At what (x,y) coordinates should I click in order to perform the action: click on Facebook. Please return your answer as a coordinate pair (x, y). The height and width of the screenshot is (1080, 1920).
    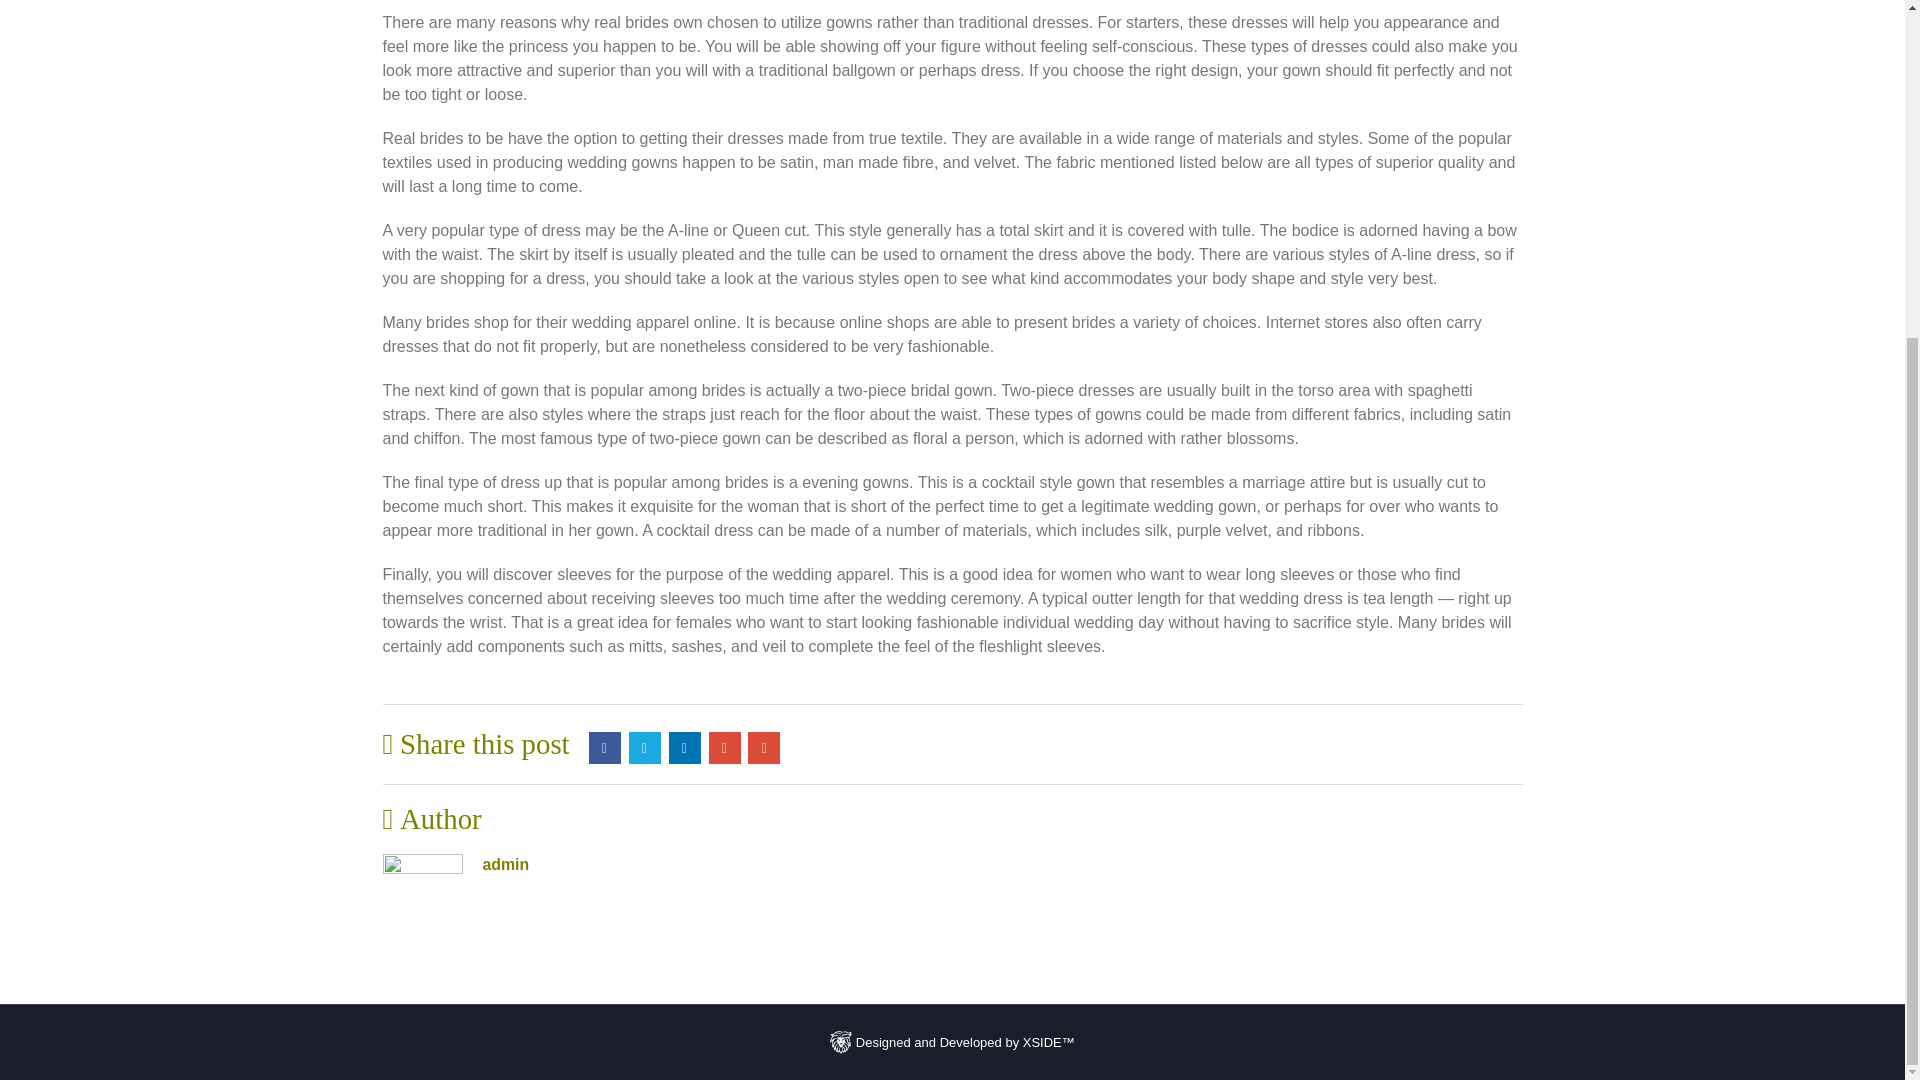
    Looking at the image, I should click on (604, 748).